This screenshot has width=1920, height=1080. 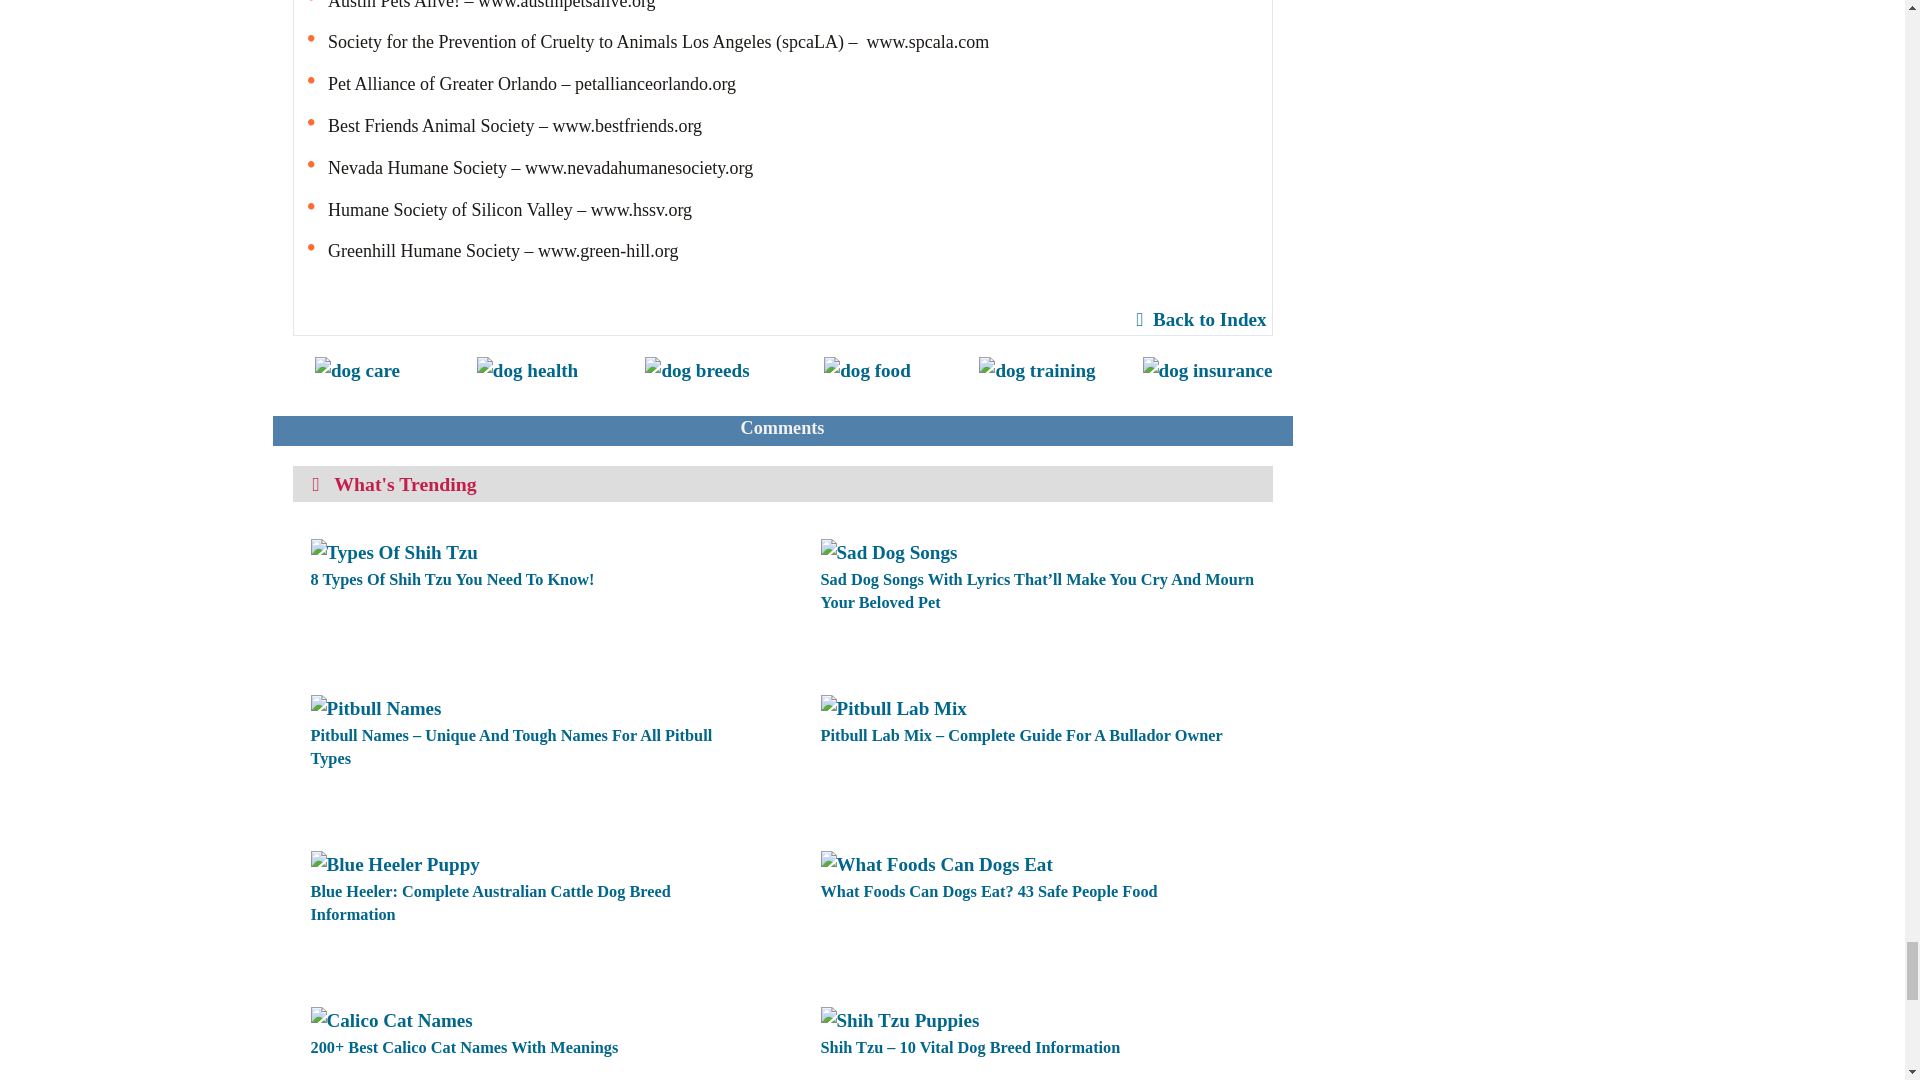 I want to click on Dog Training, so click(x=1036, y=369).